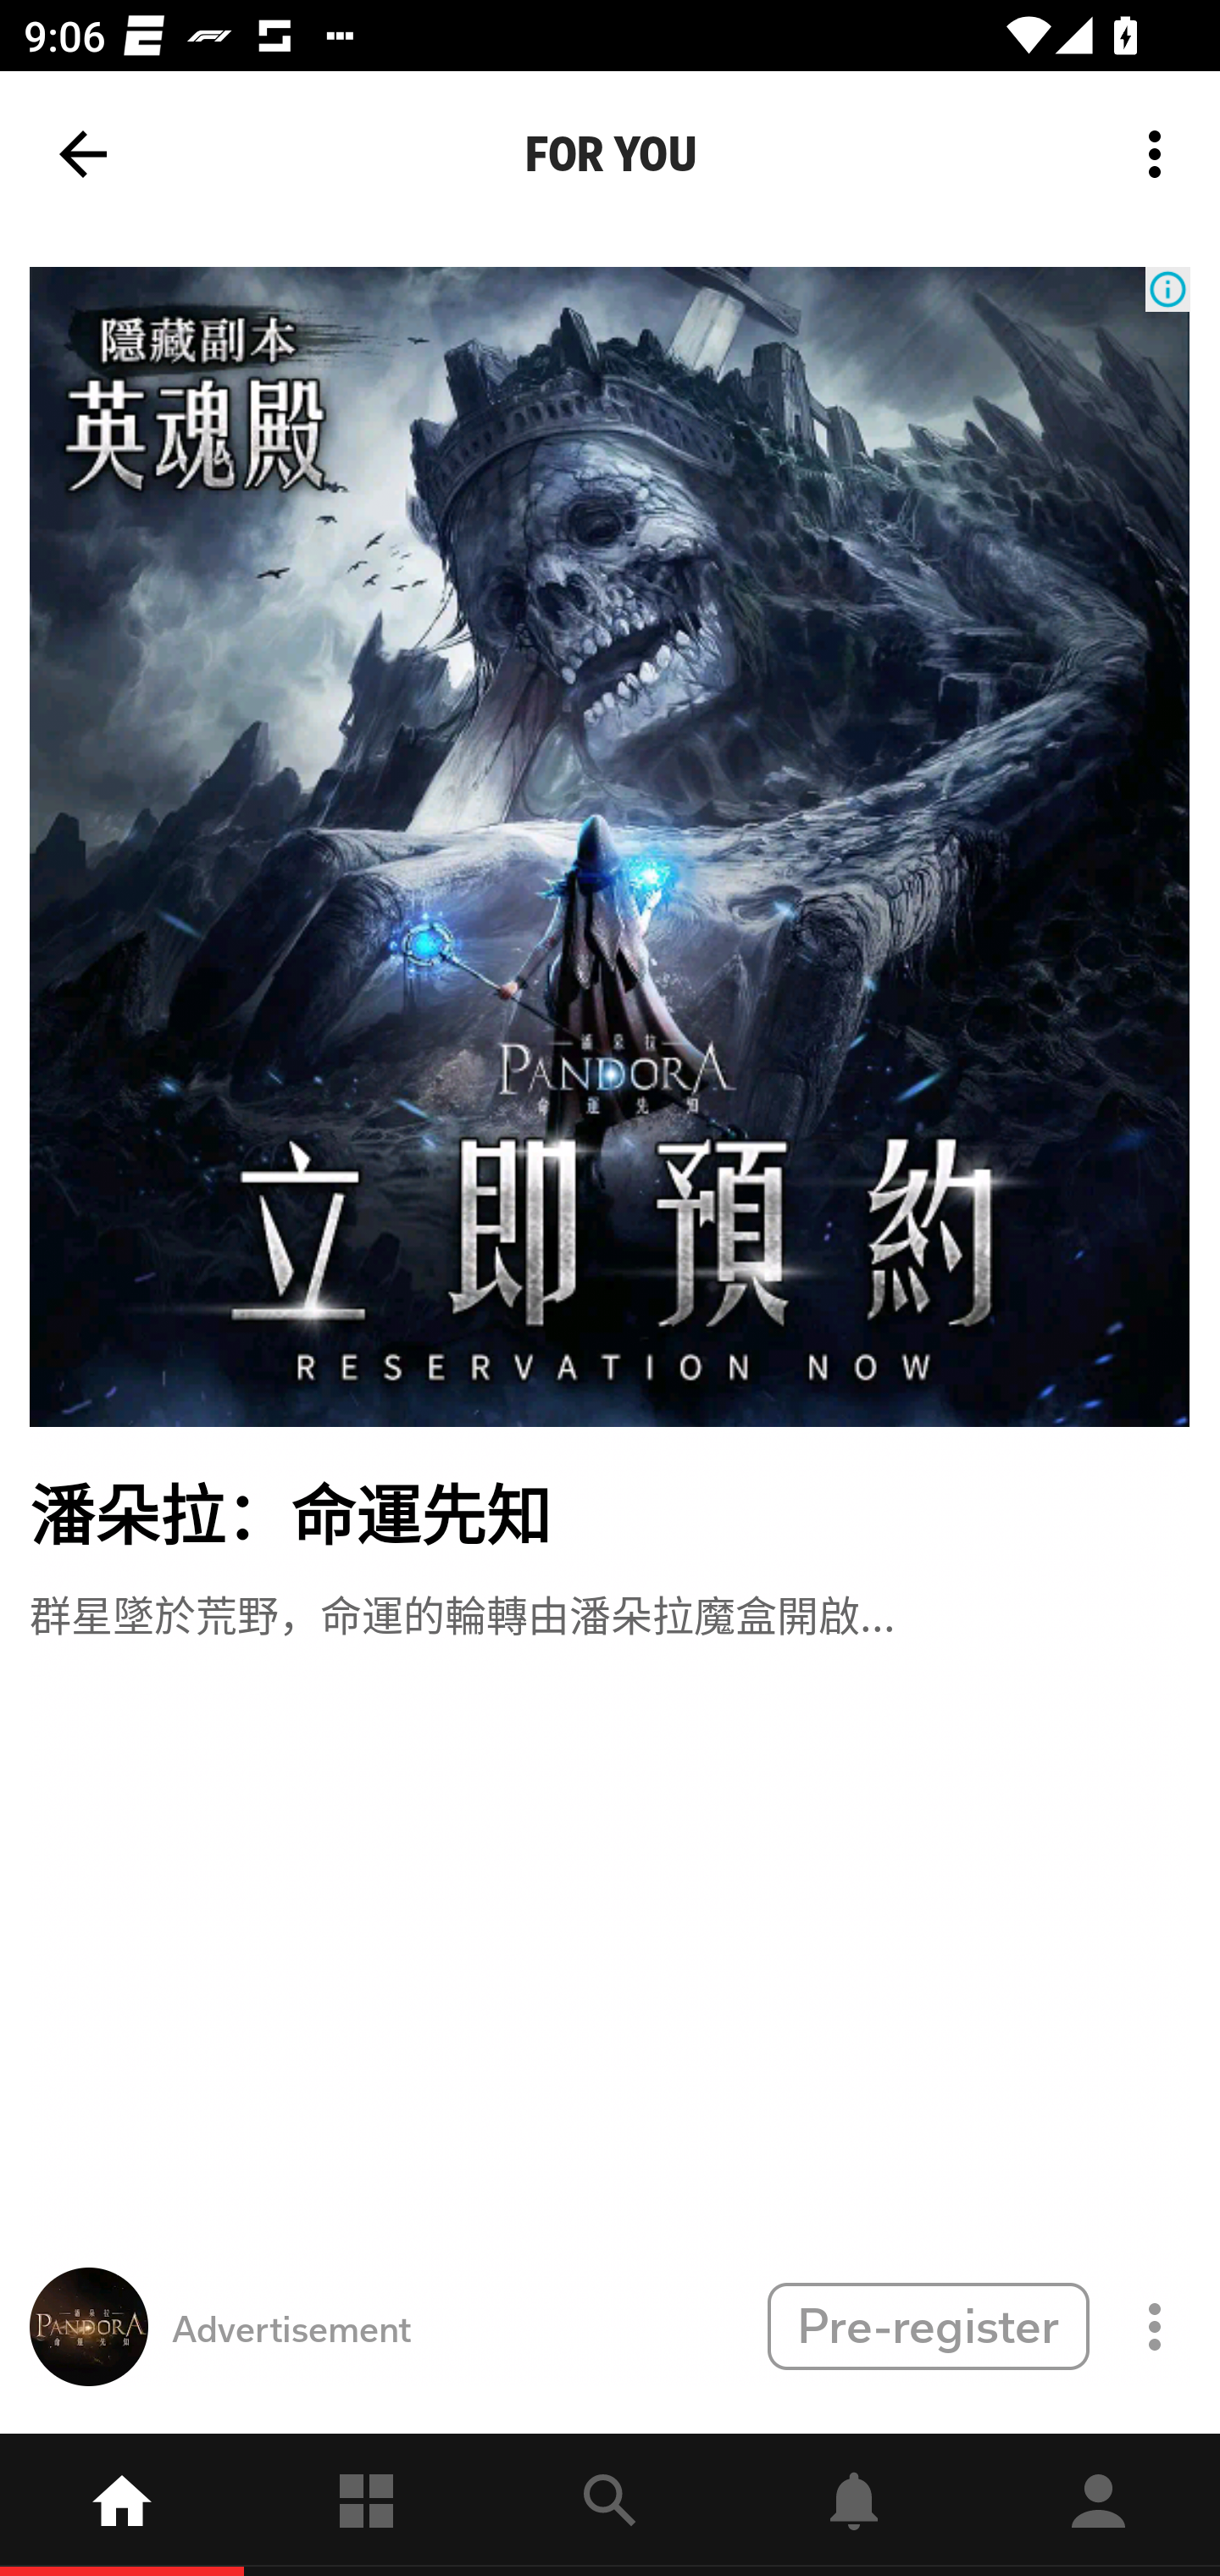  I want to click on Ad Choices Icon, so click(1167, 290).